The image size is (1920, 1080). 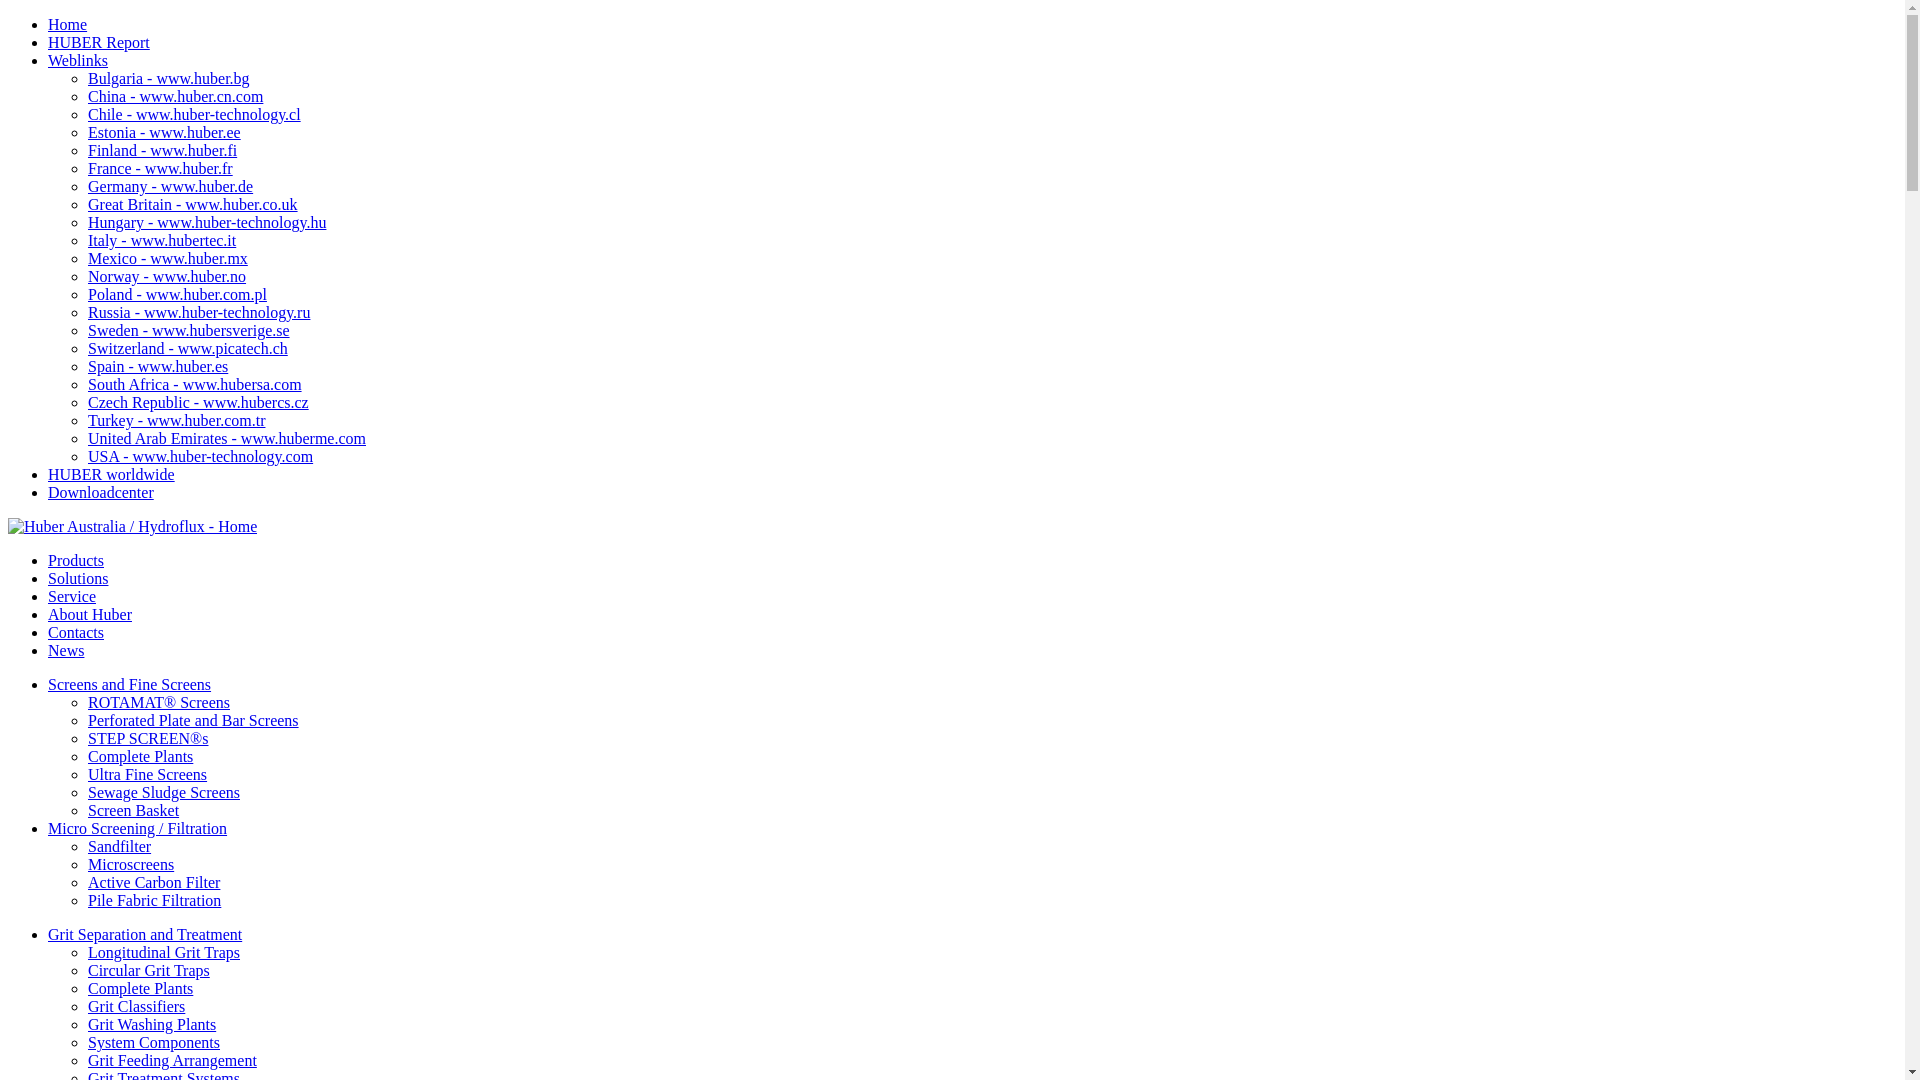 I want to click on Finland - www.huber.fi, so click(x=162, y=150).